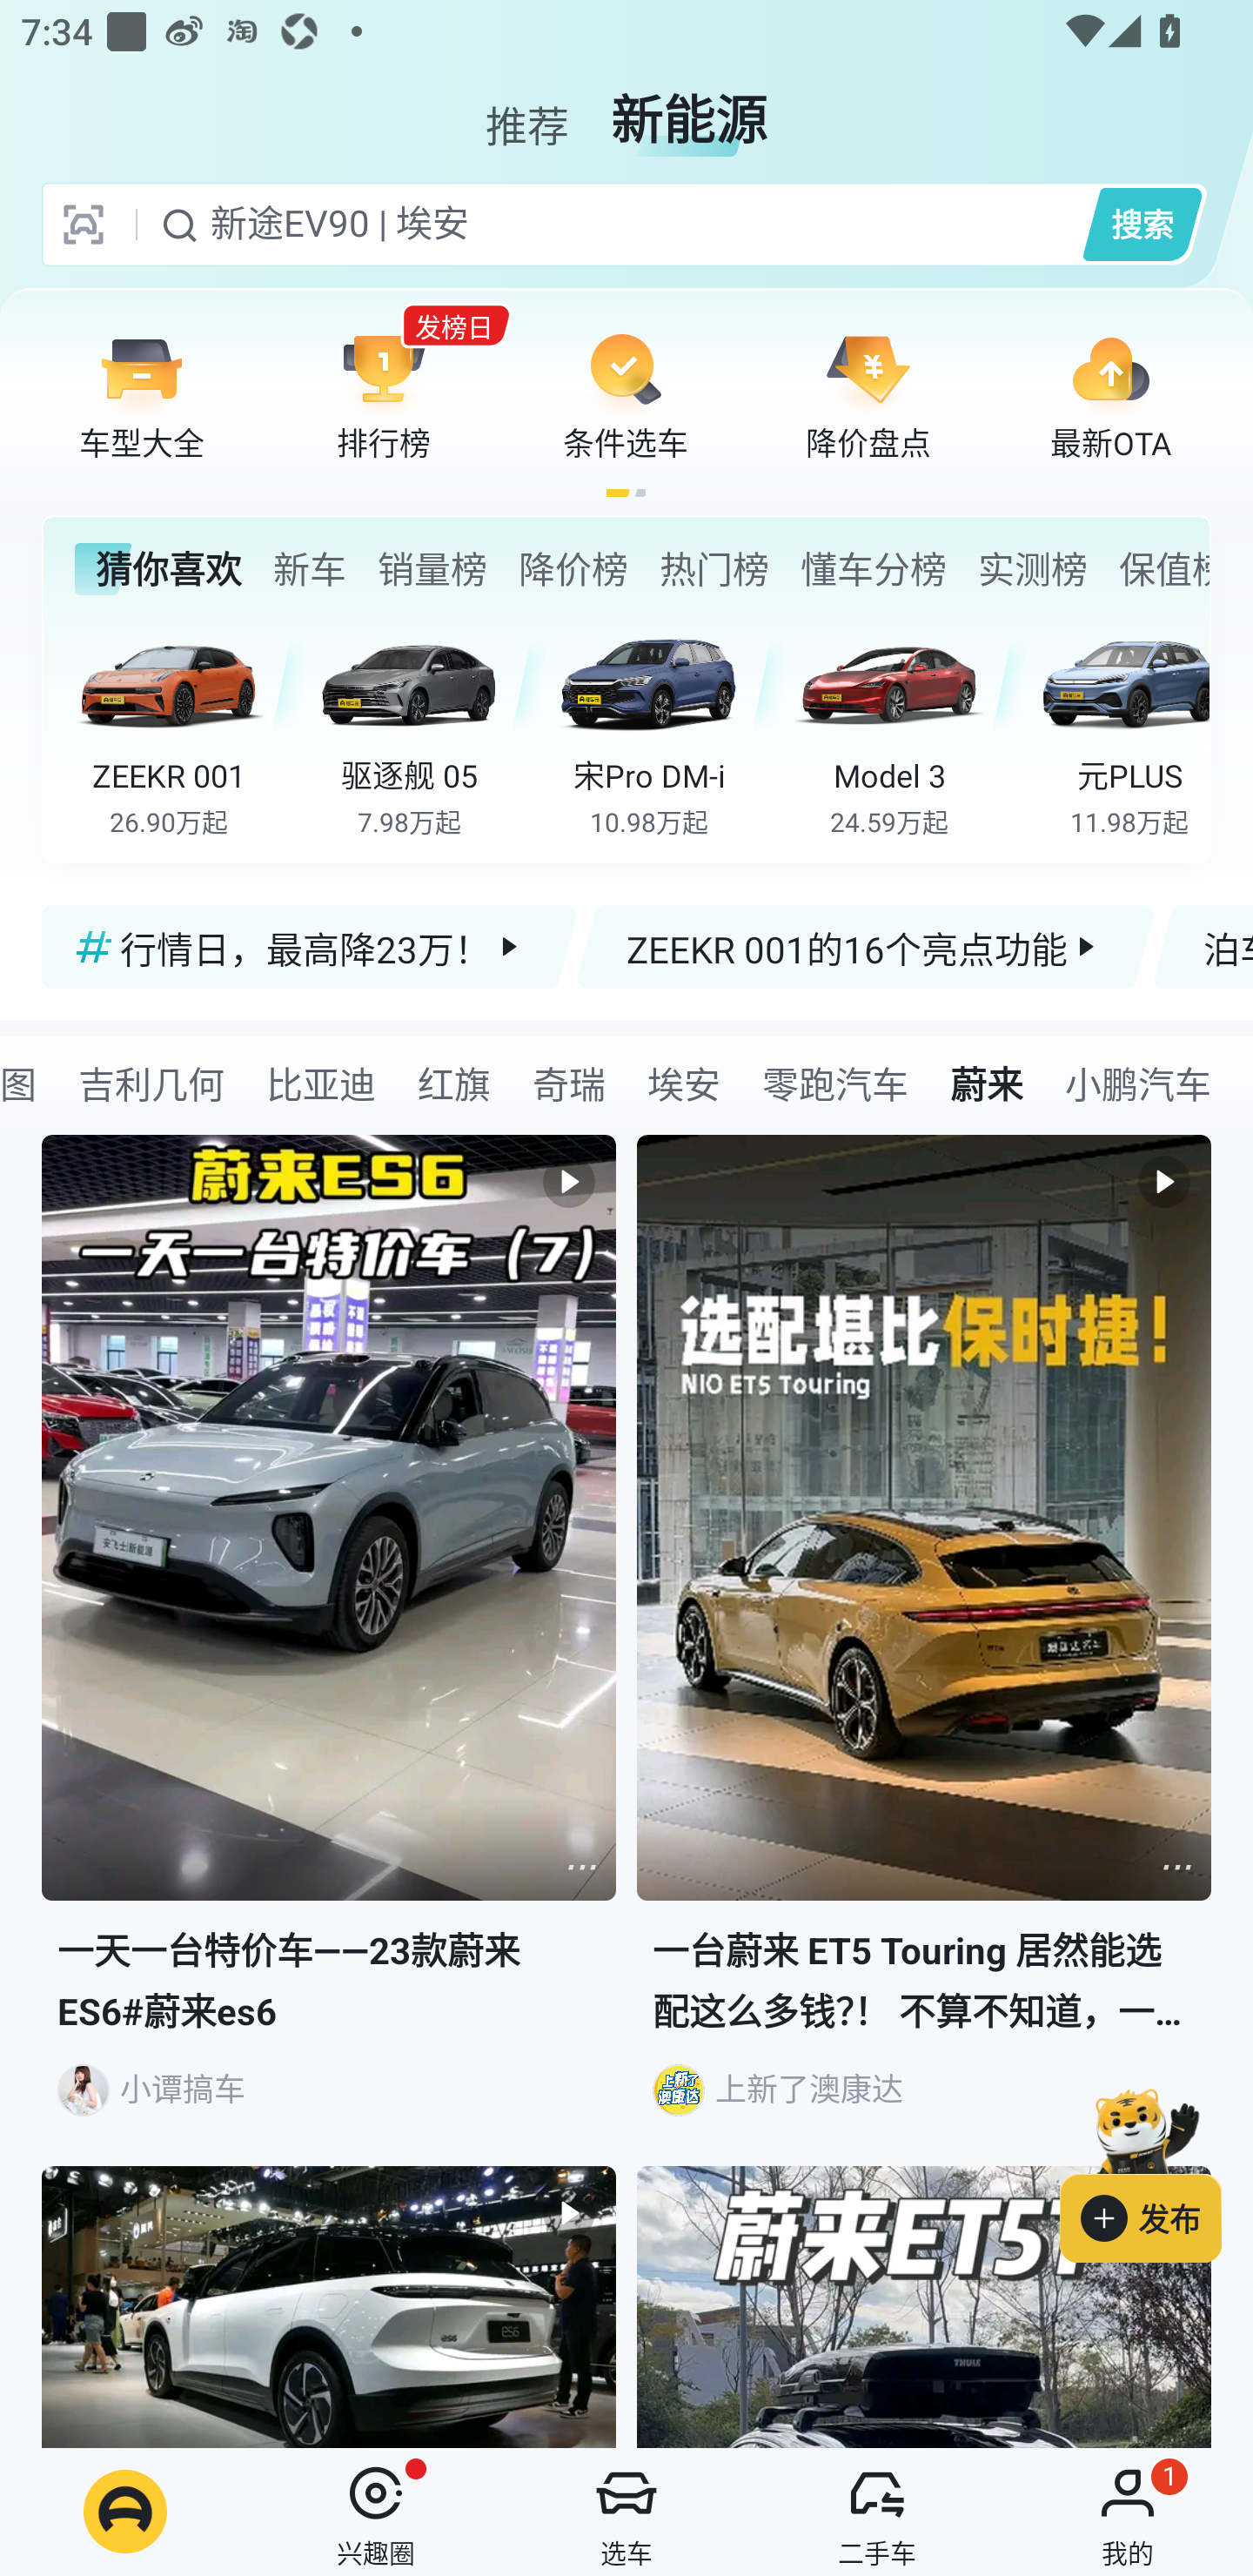 The height and width of the screenshot is (2576, 1253). I want to click on 搜索, so click(1142, 224).